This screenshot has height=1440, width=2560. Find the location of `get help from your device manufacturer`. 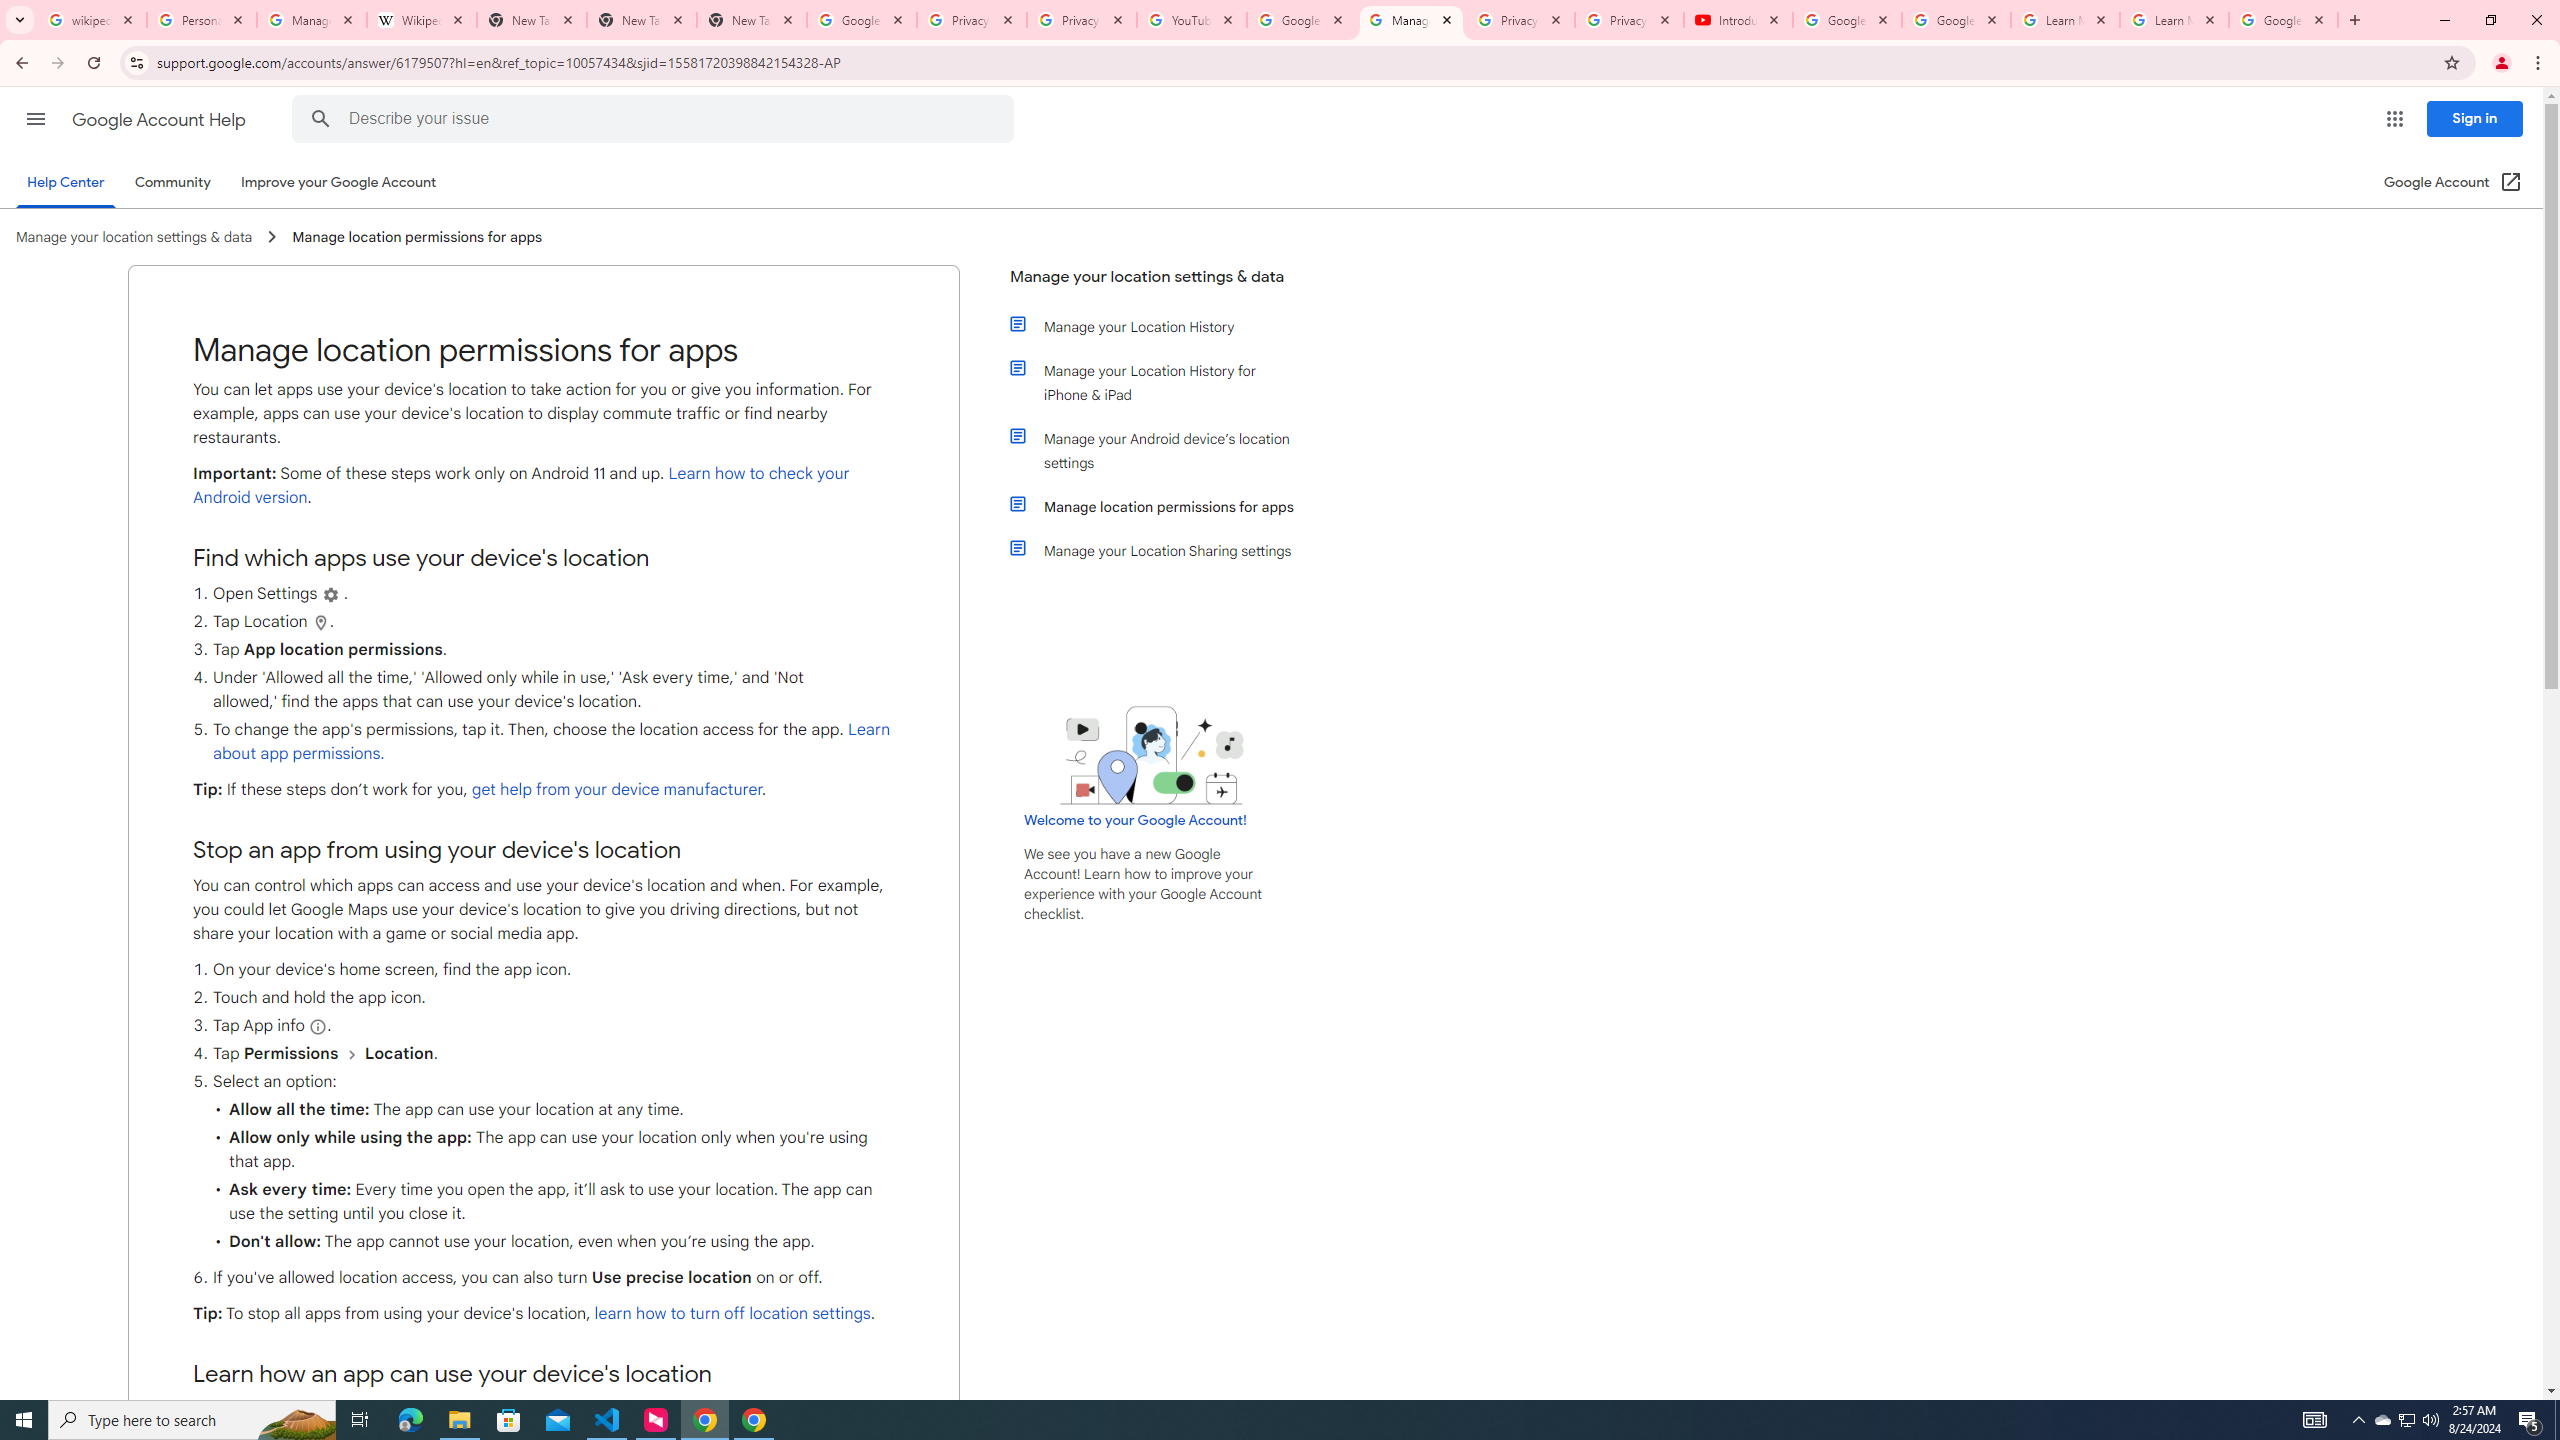

get help from your device manufacturer is located at coordinates (616, 790).